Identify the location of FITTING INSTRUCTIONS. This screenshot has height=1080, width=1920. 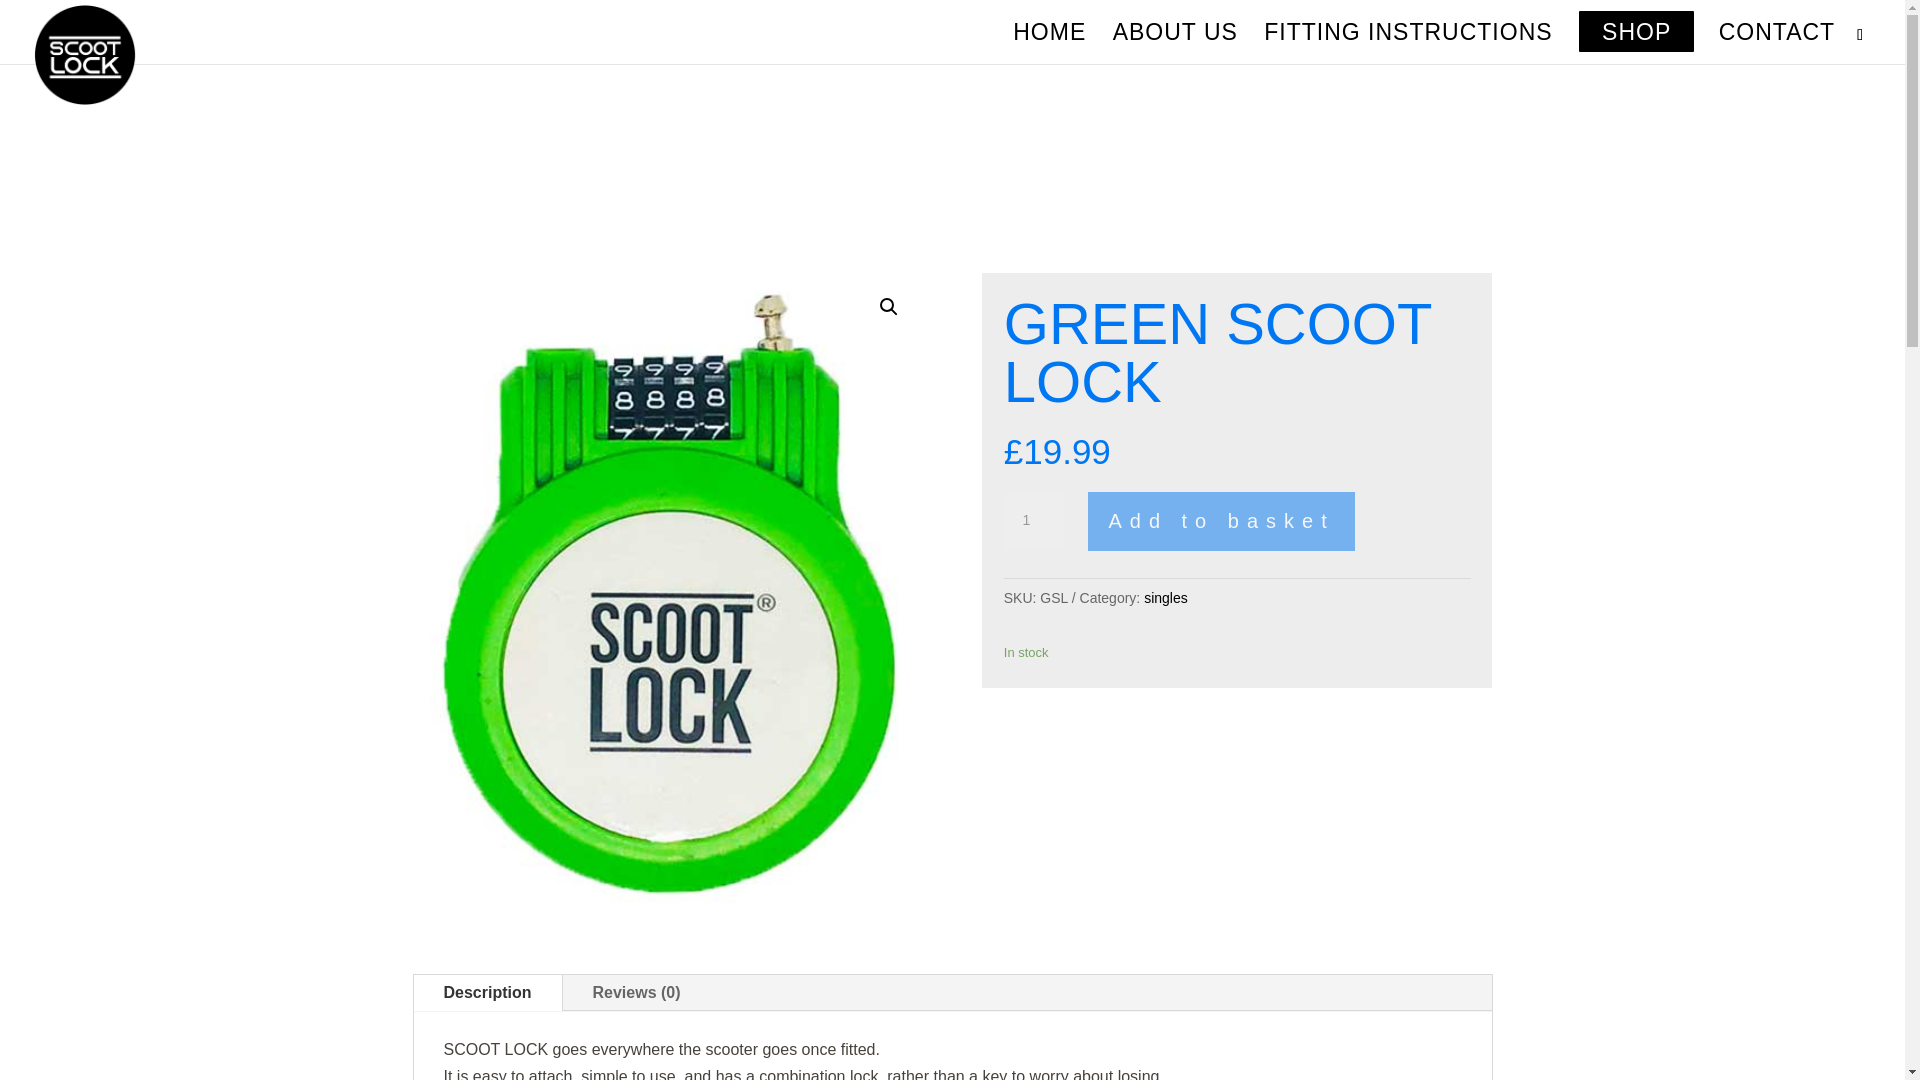
(1407, 44).